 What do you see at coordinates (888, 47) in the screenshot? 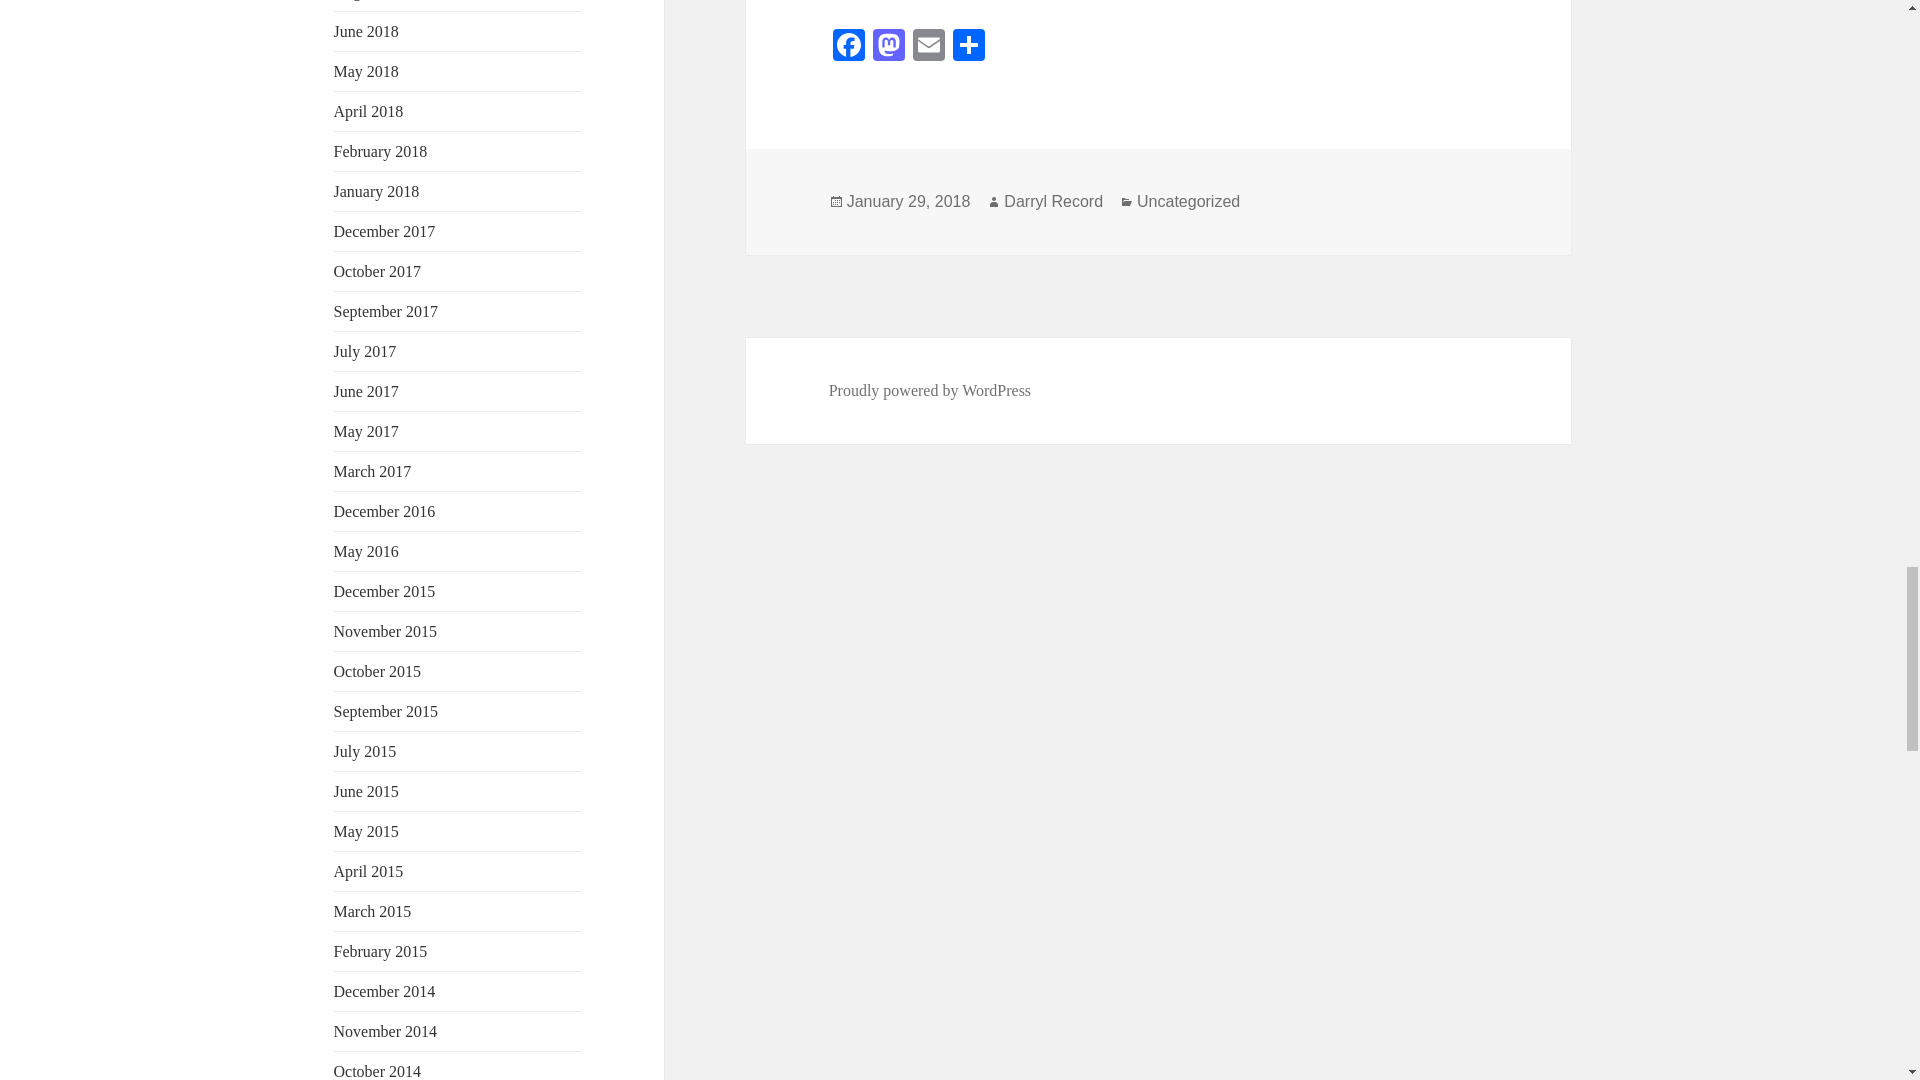
I see `Mastodon` at bounding box center [888, 47].